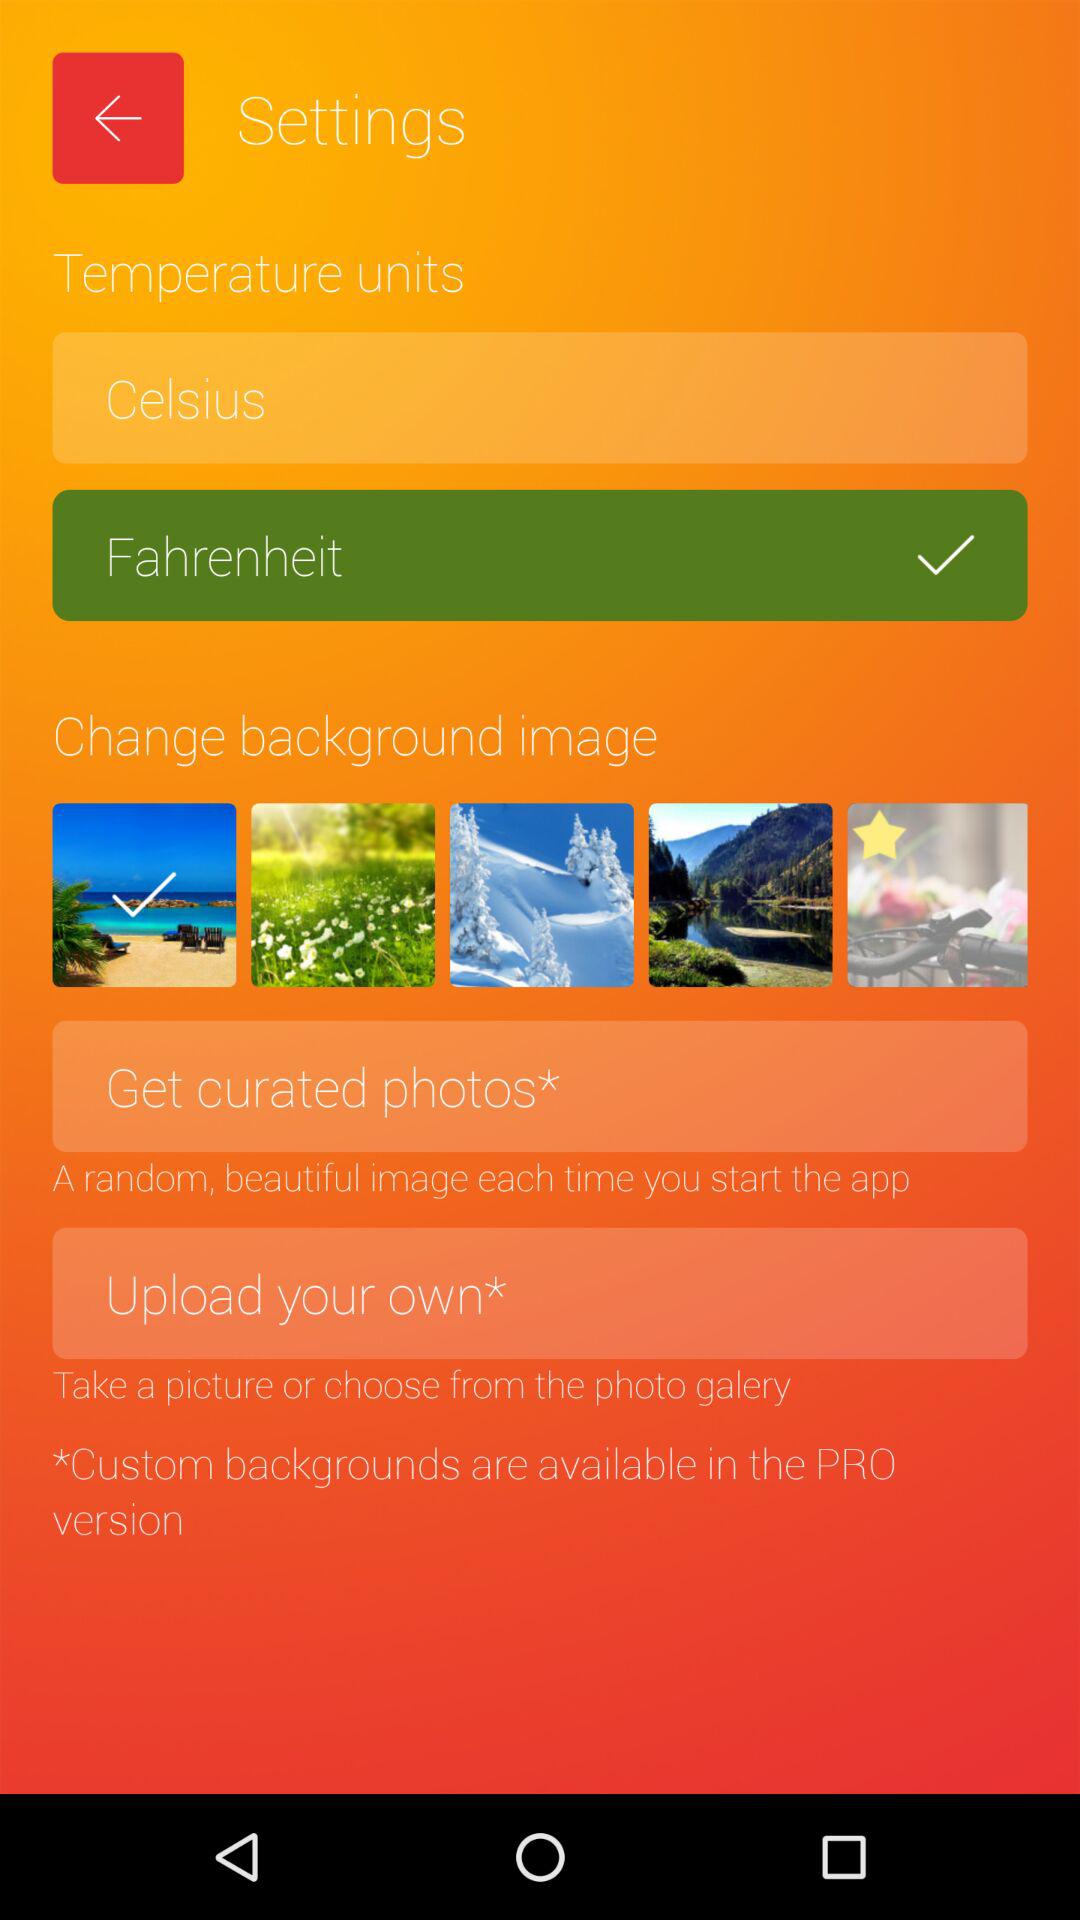 This screenshot has width=1080, height=1920. I want to click on choose icon below take a picture item, so click(540, 1490).